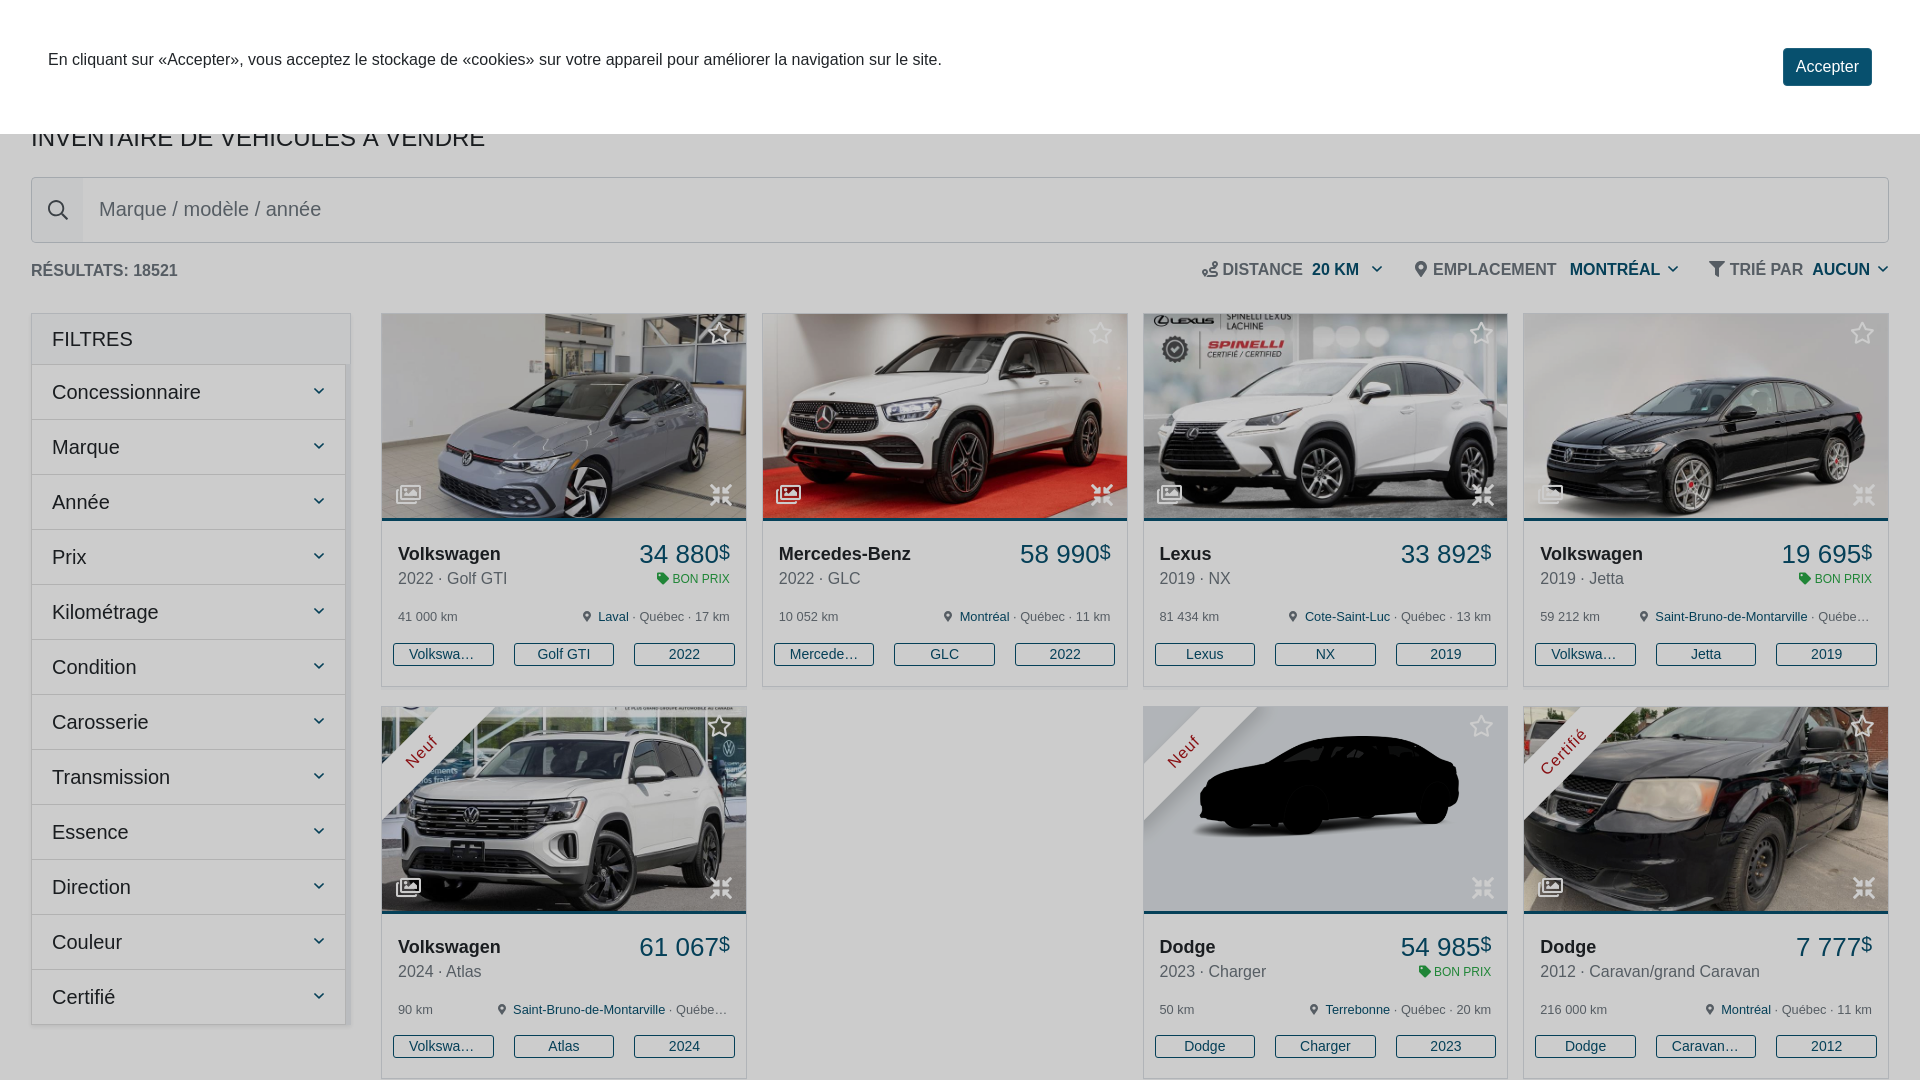 This screenshot has width=1920, height=1080. What do you see at coordinates (1731, 616) in the screenshot?
I see `Saint-Bruno-de-Montarville` at bounding box center [1731, 616].